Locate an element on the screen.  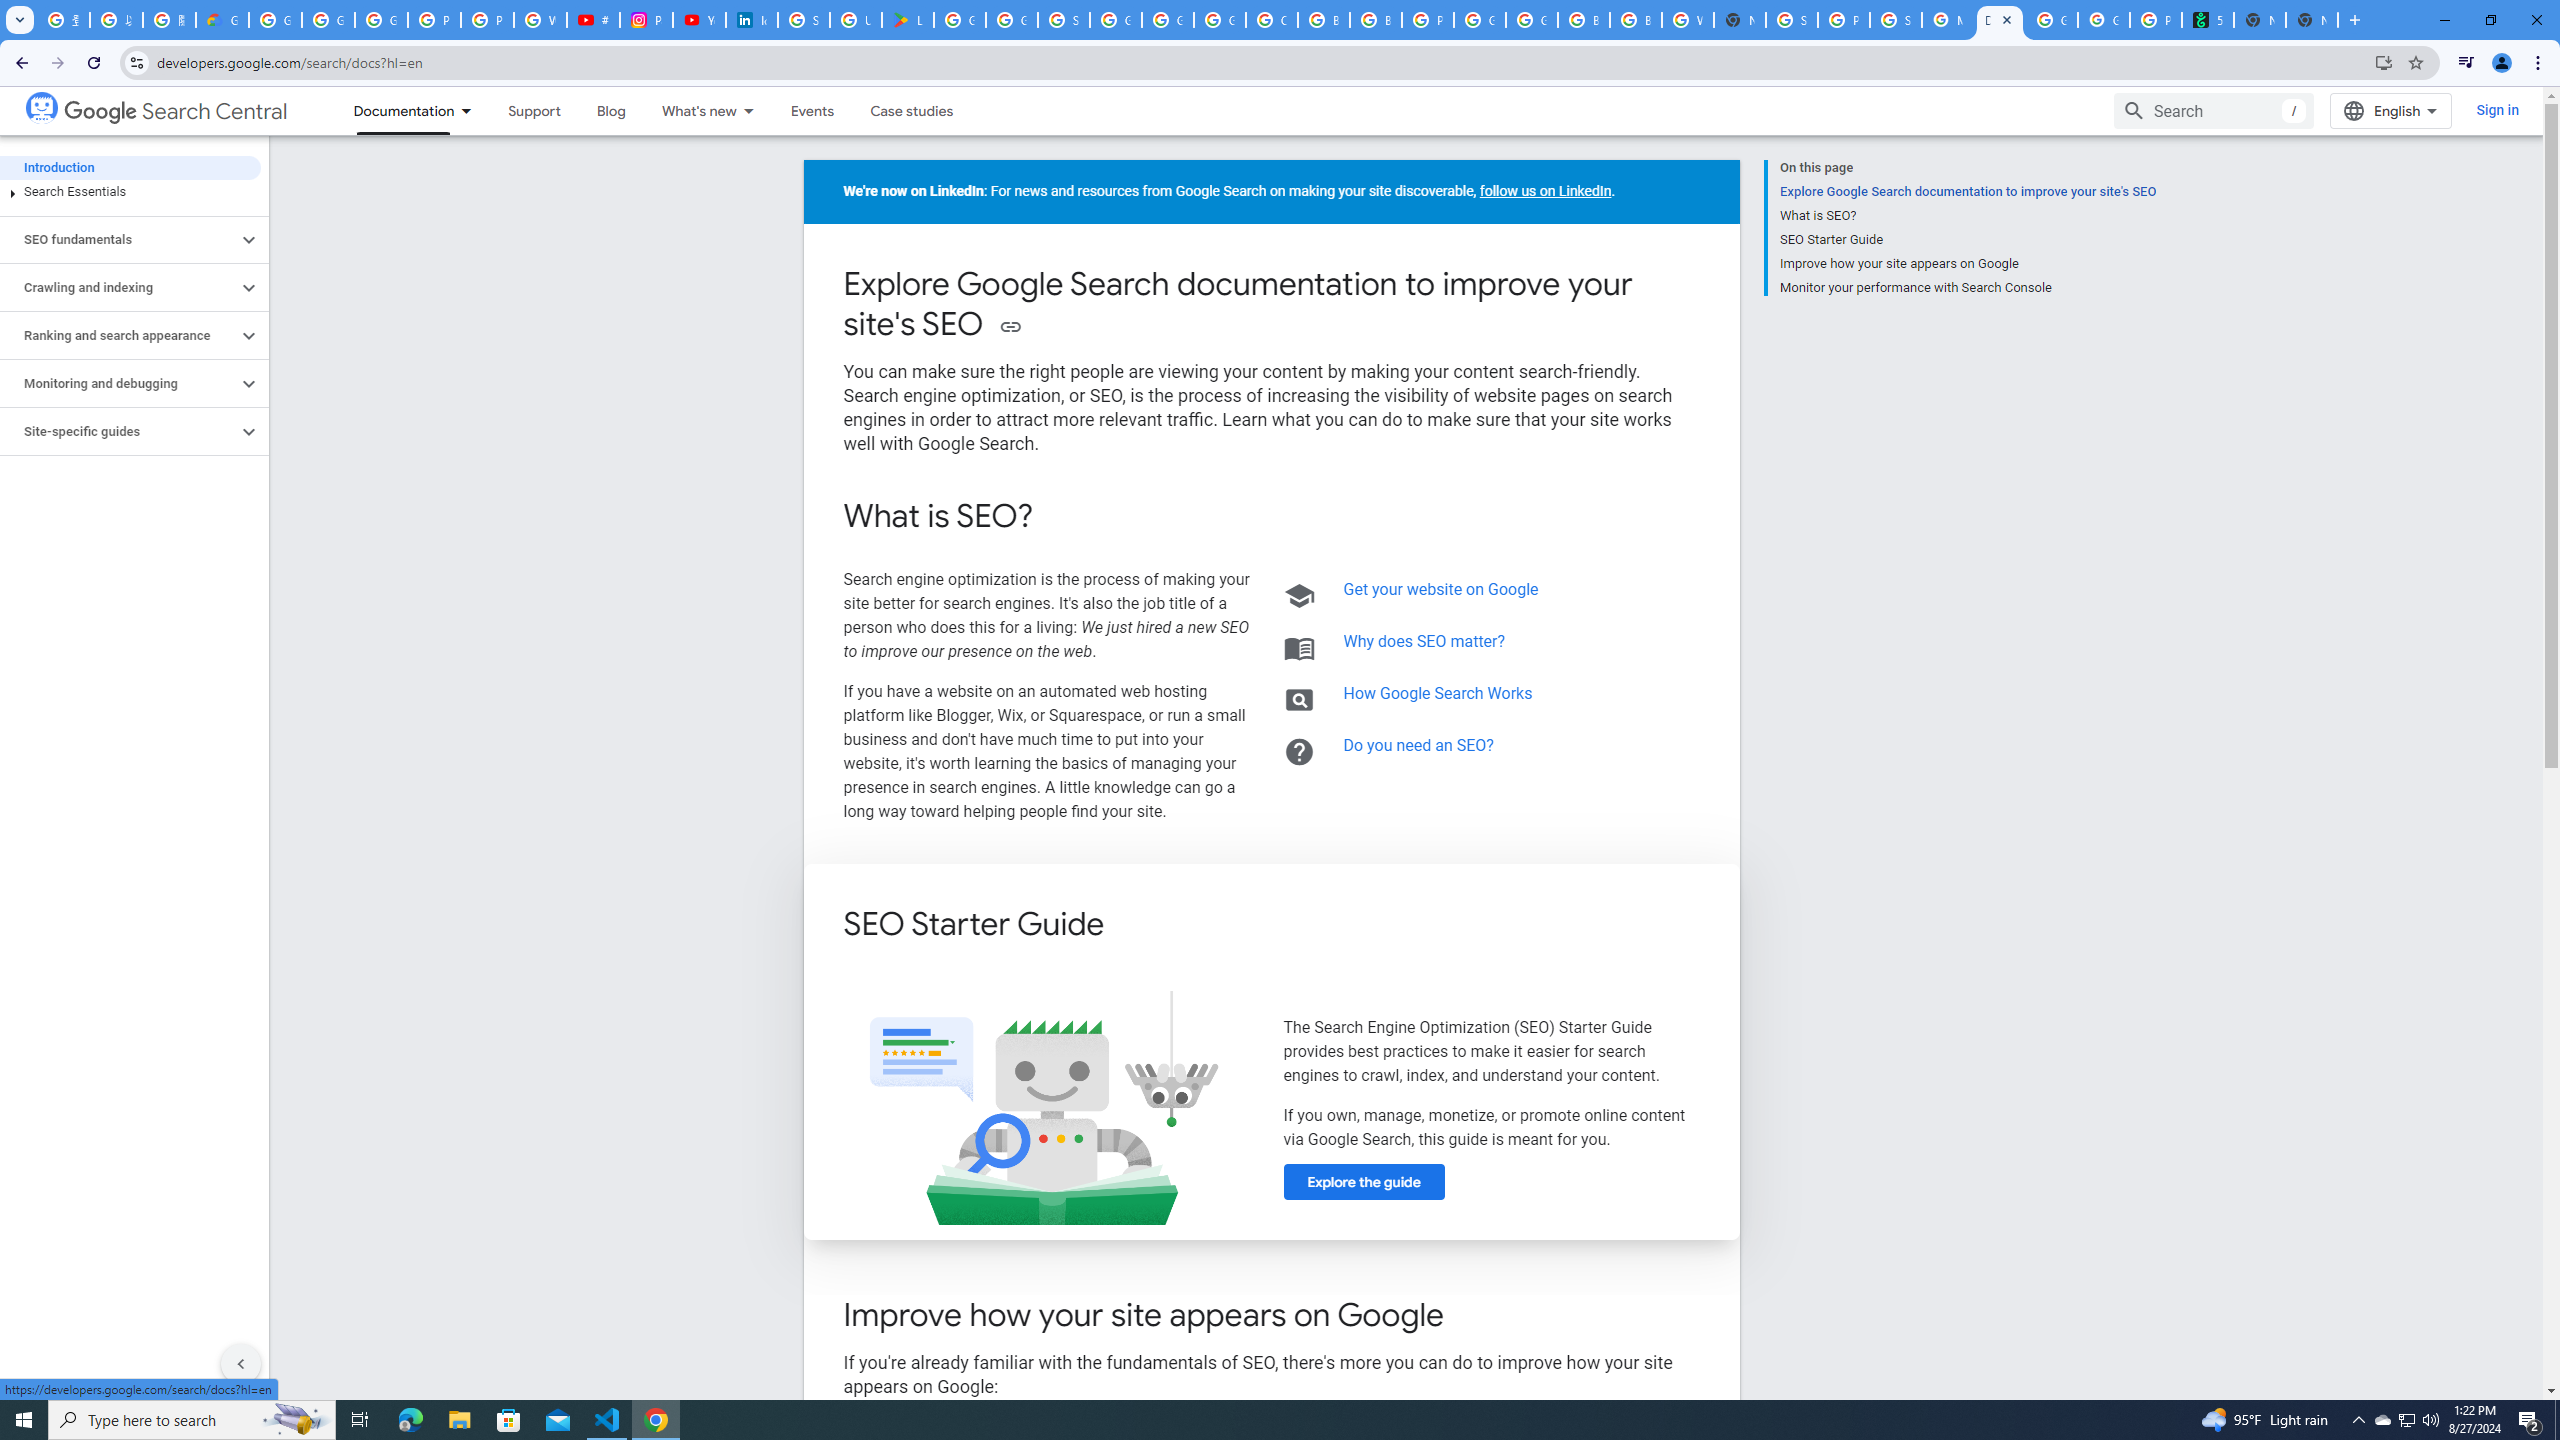
Events is located at coordinates (812, 110).